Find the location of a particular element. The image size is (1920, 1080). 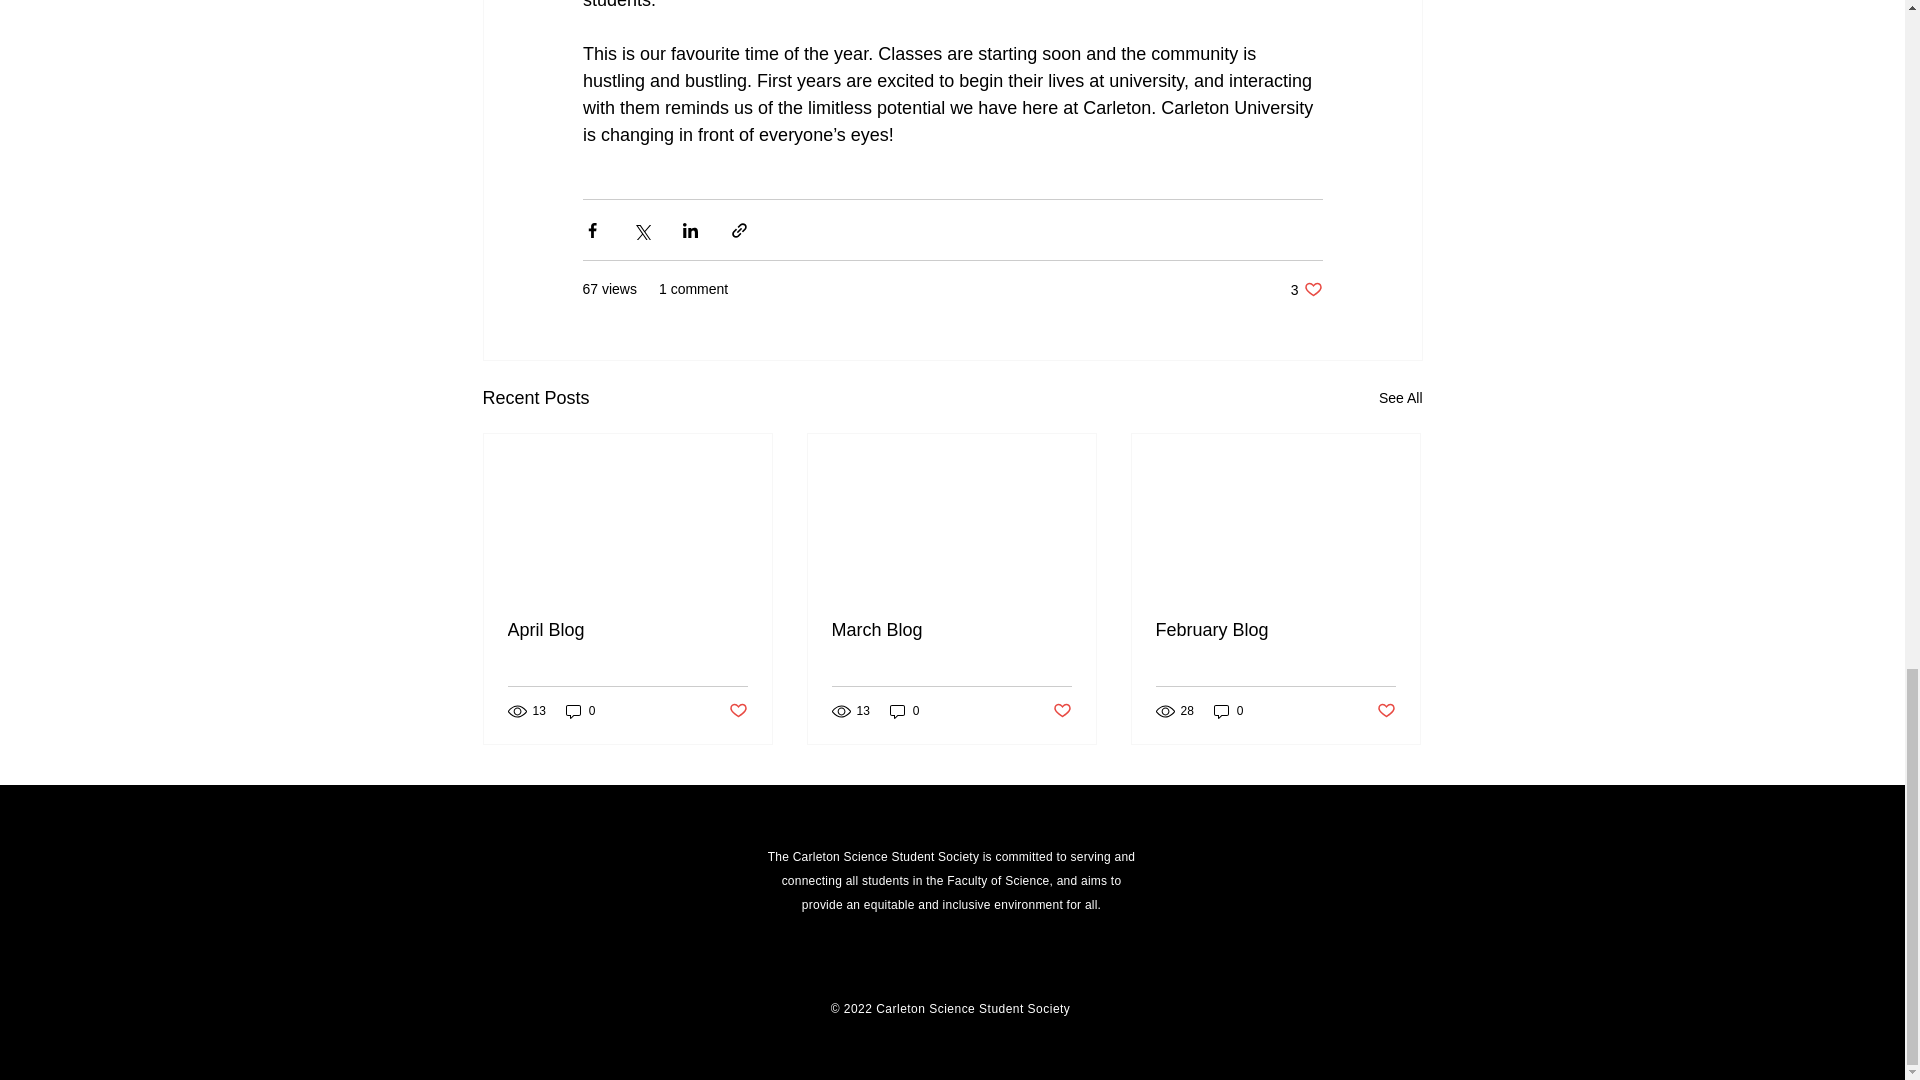

See All is located at coordinates (1400, 398).